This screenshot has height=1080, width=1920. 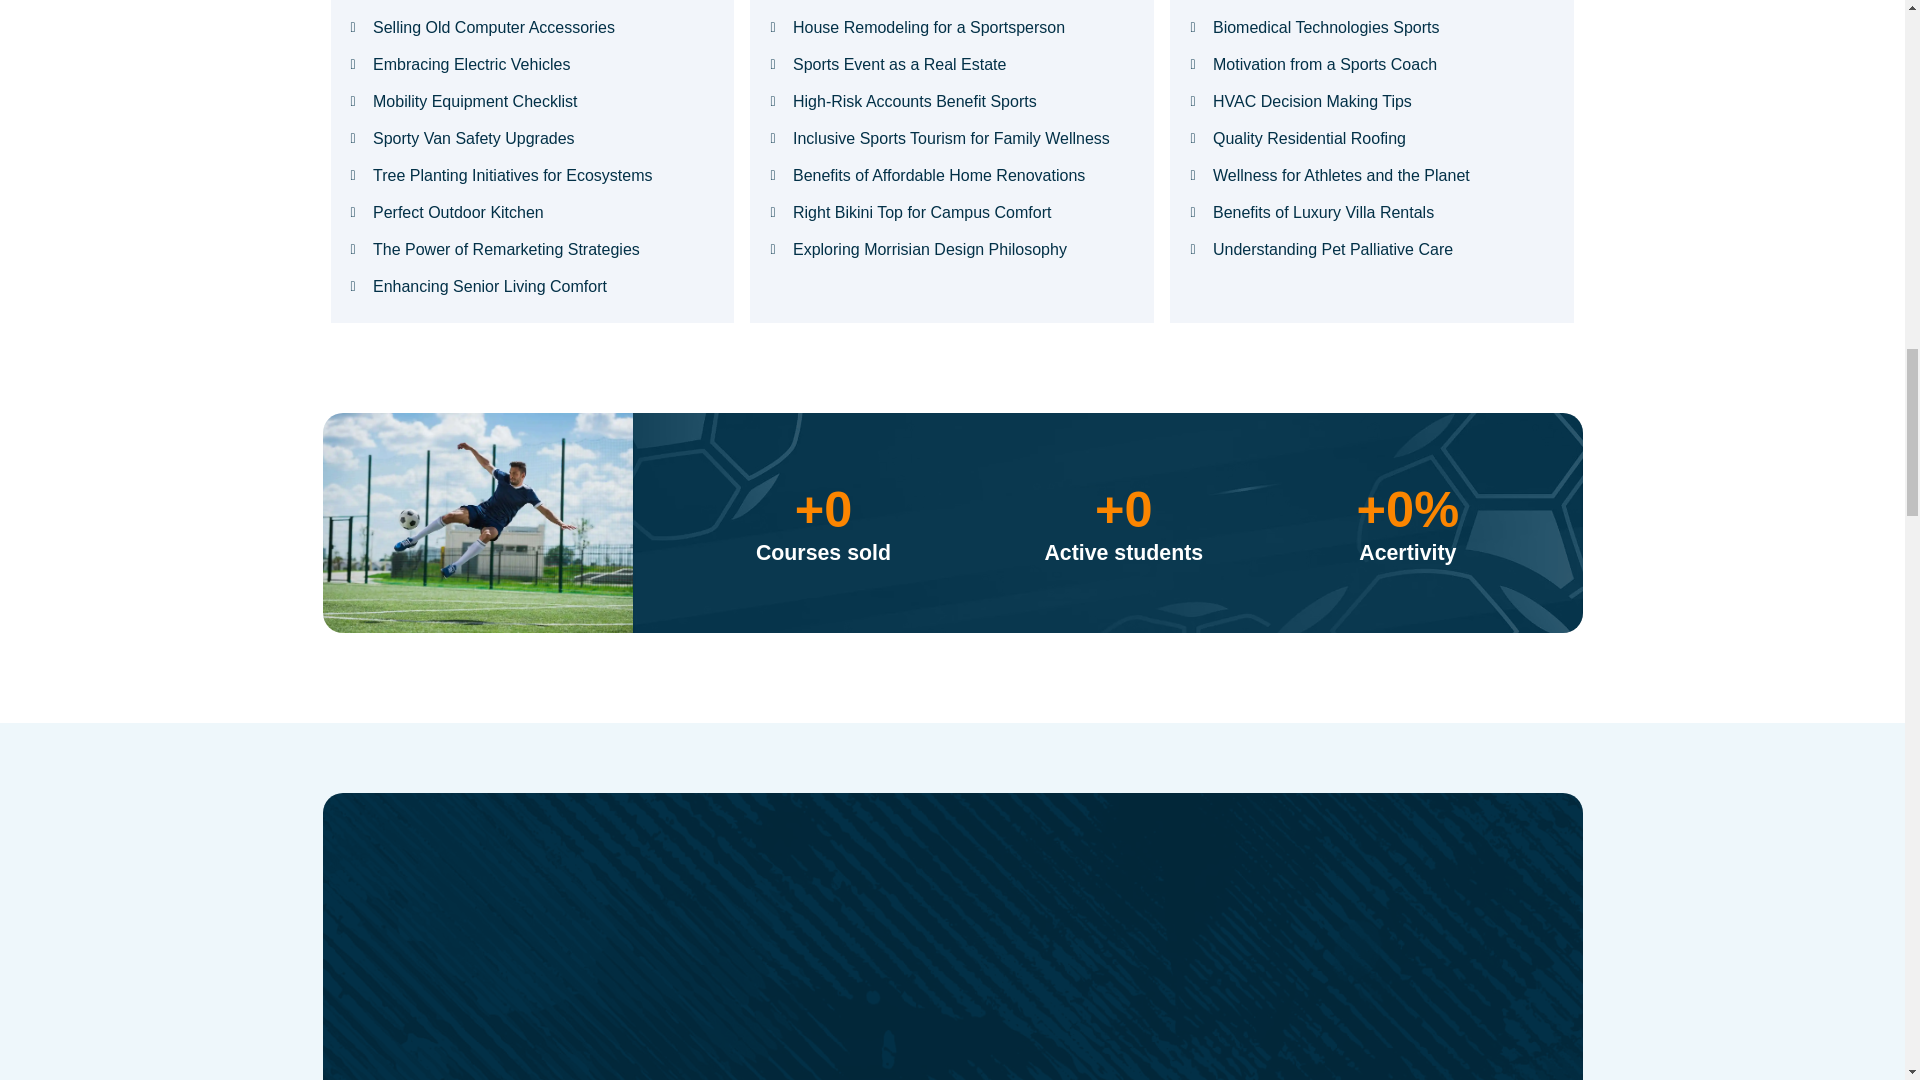 I want to click on Quality Residential Roofing, so click(x=1372, y=139).